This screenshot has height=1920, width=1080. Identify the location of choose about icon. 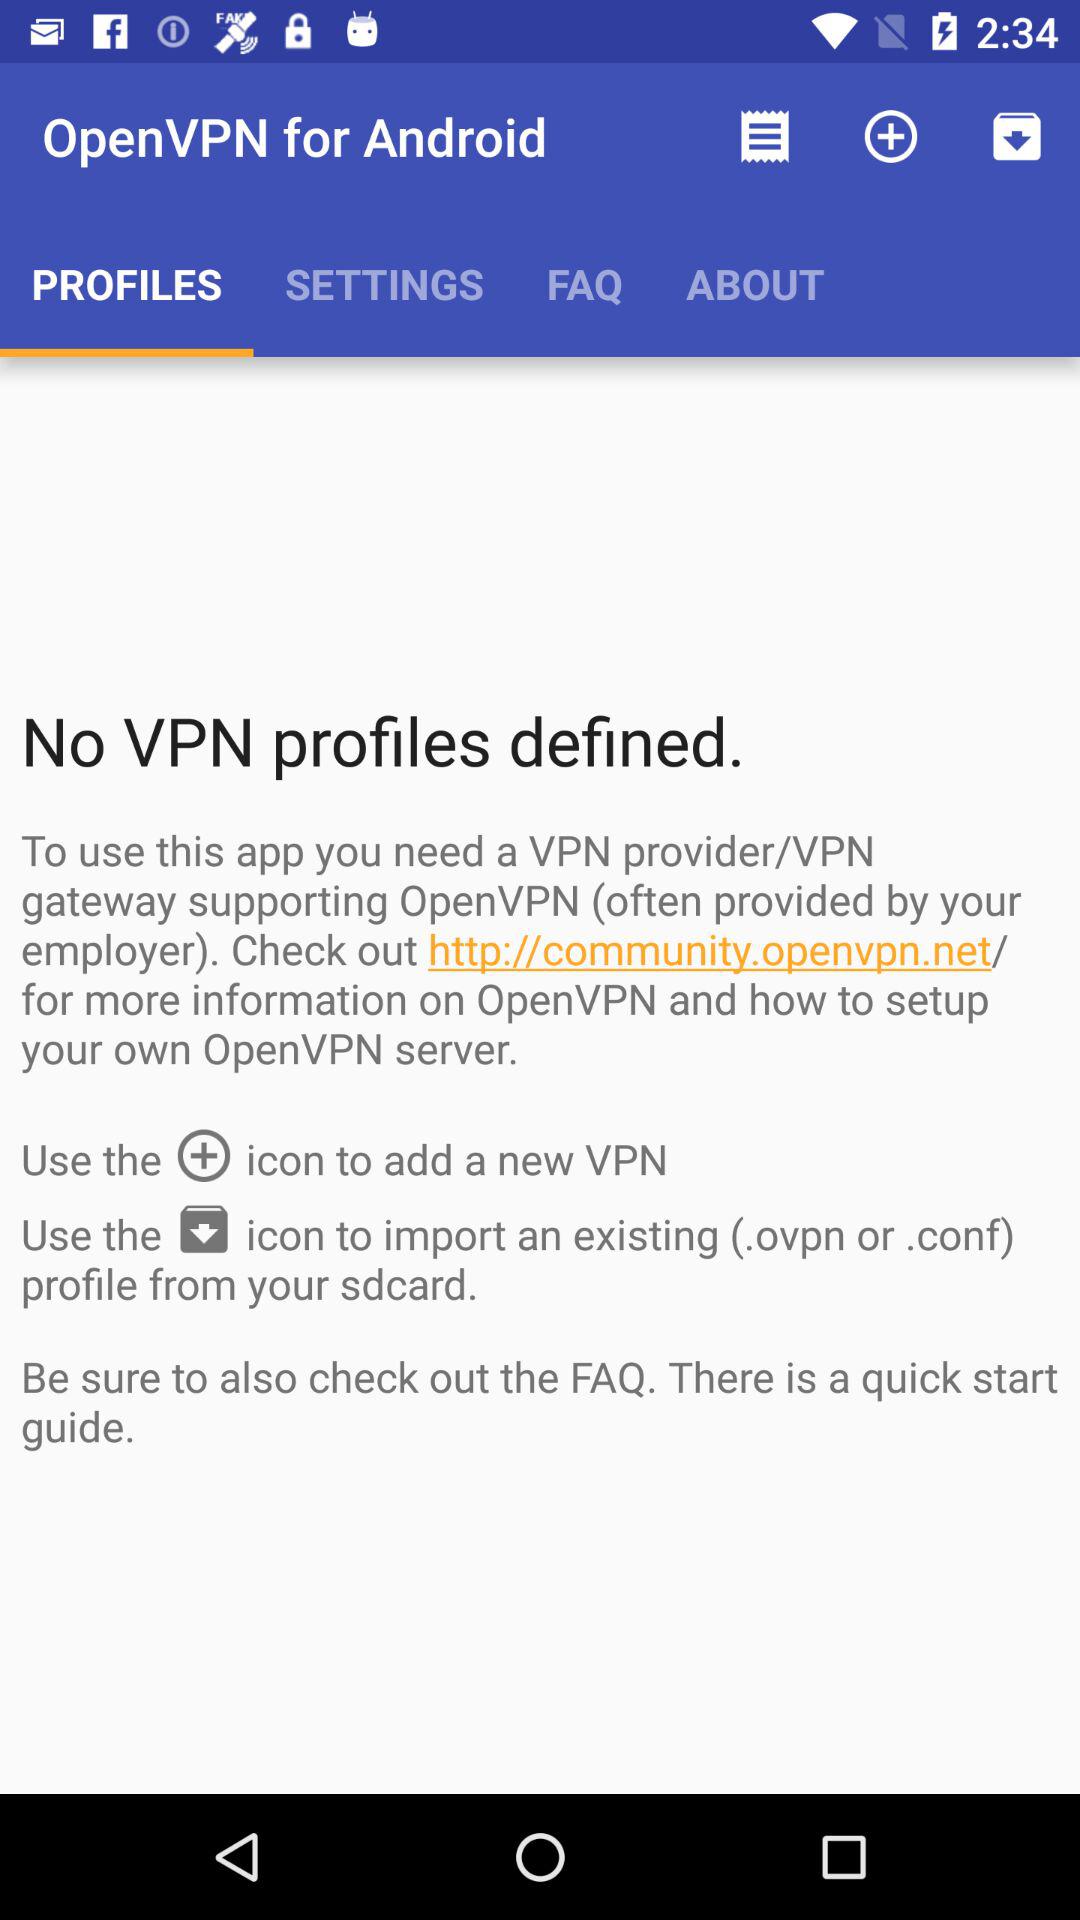
(755, 283).